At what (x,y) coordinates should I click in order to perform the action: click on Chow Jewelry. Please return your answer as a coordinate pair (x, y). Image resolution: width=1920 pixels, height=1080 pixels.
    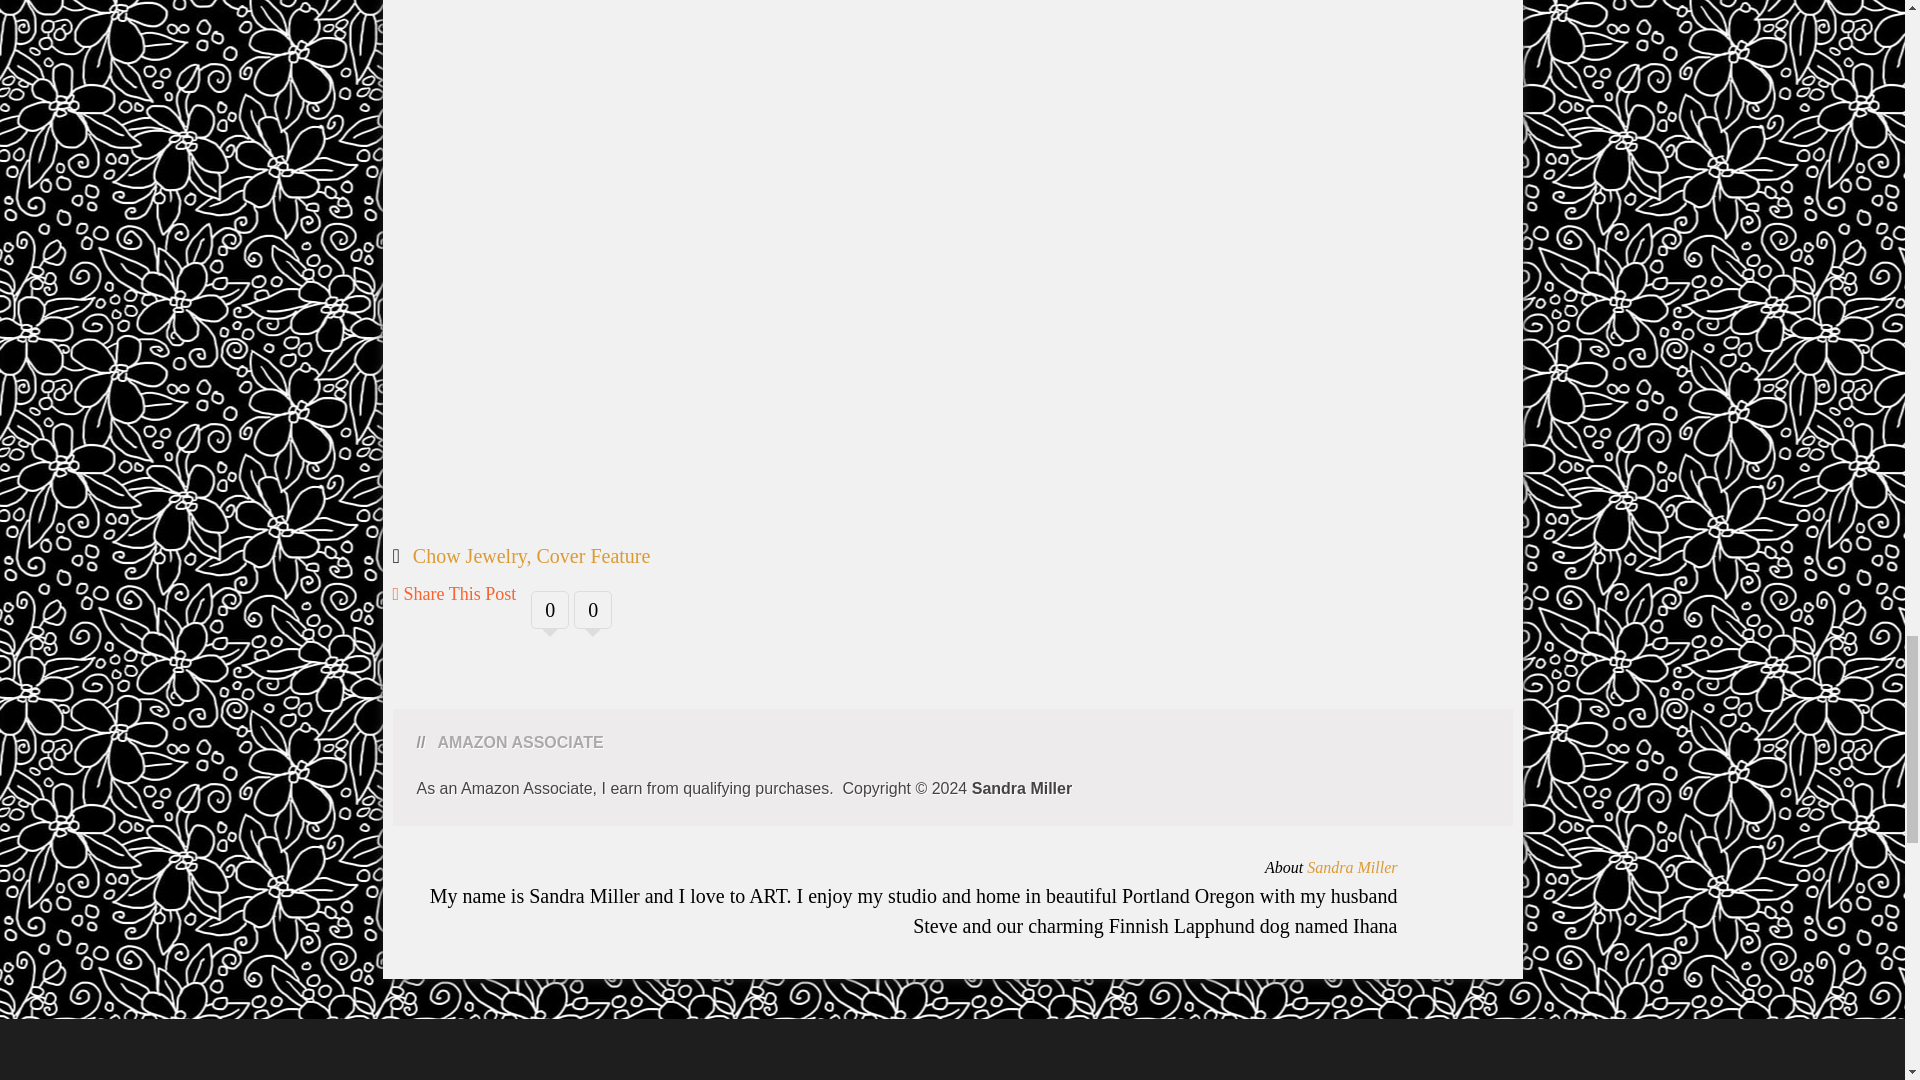
    Looking at the image, I should click on (469, 556).